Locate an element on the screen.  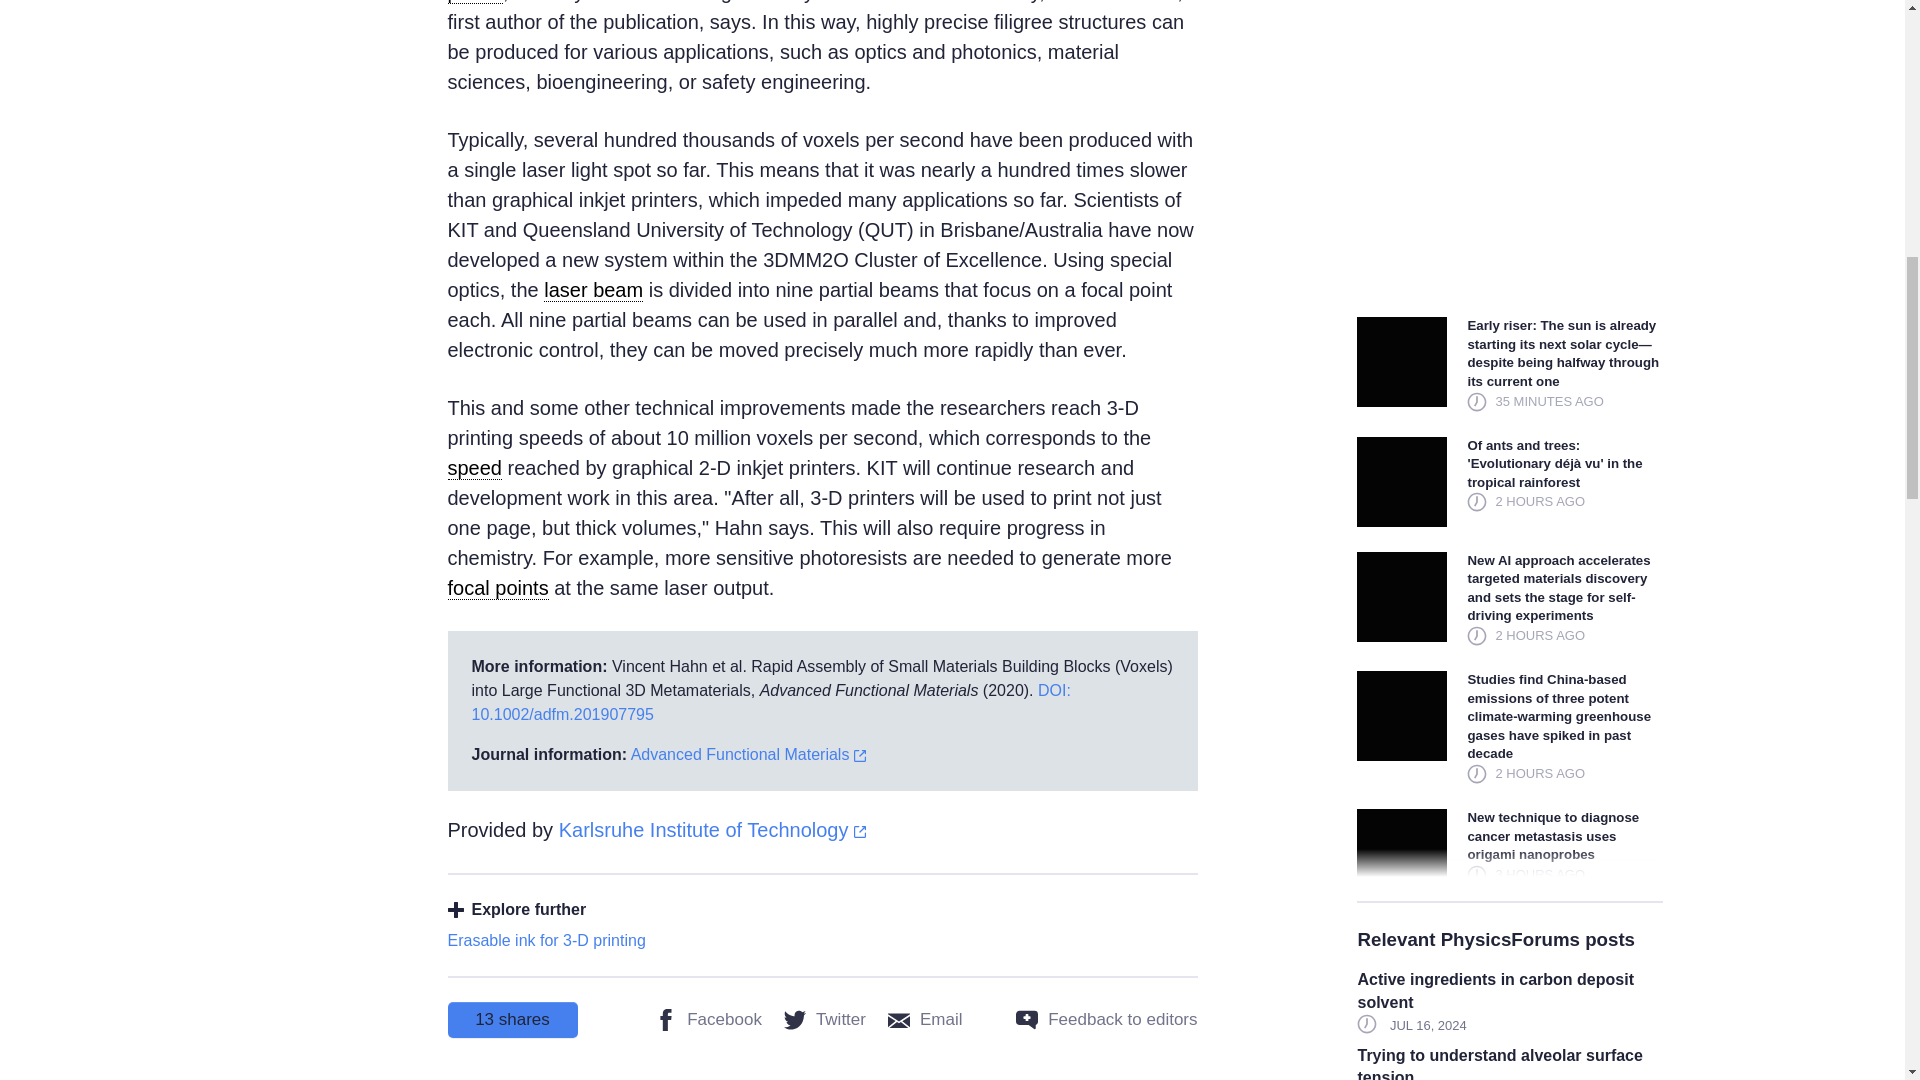
laser beam is located at coordinates (593, 290).